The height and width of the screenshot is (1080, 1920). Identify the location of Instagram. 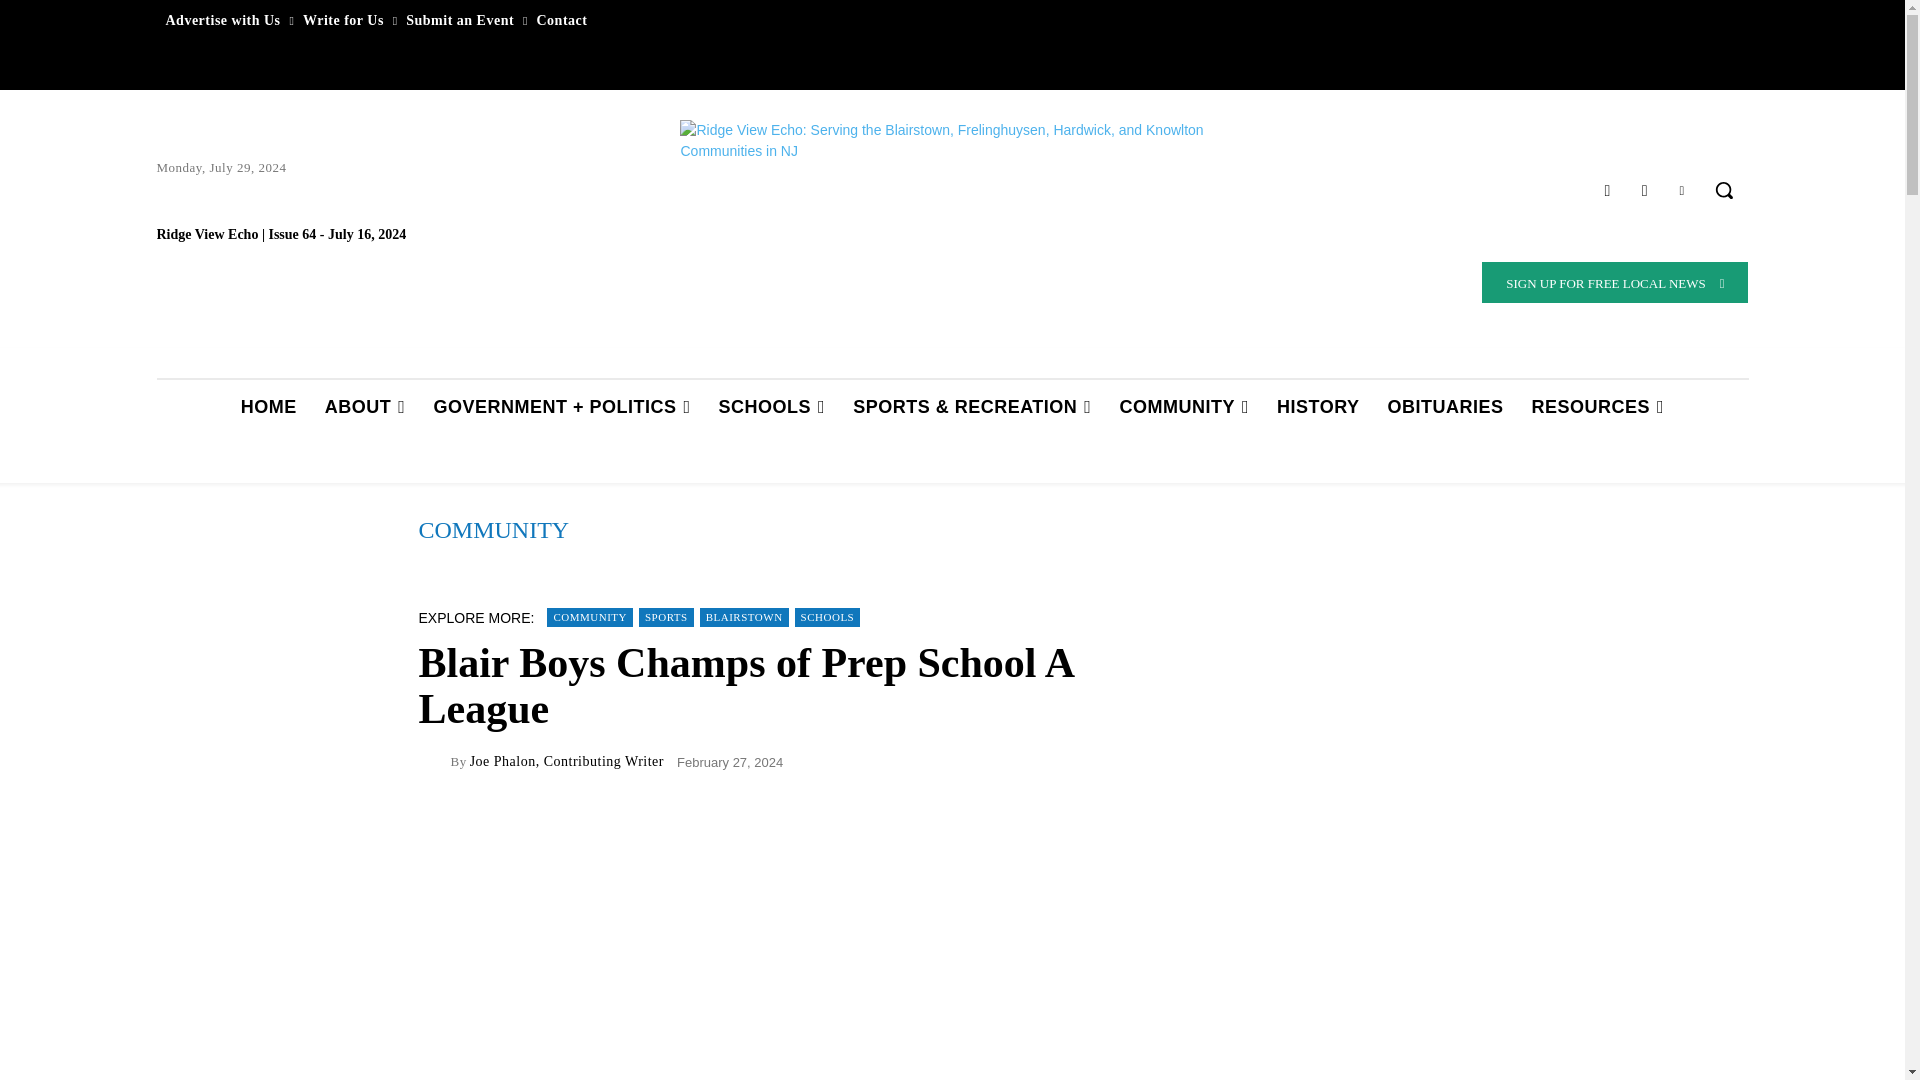
(1644, 190).